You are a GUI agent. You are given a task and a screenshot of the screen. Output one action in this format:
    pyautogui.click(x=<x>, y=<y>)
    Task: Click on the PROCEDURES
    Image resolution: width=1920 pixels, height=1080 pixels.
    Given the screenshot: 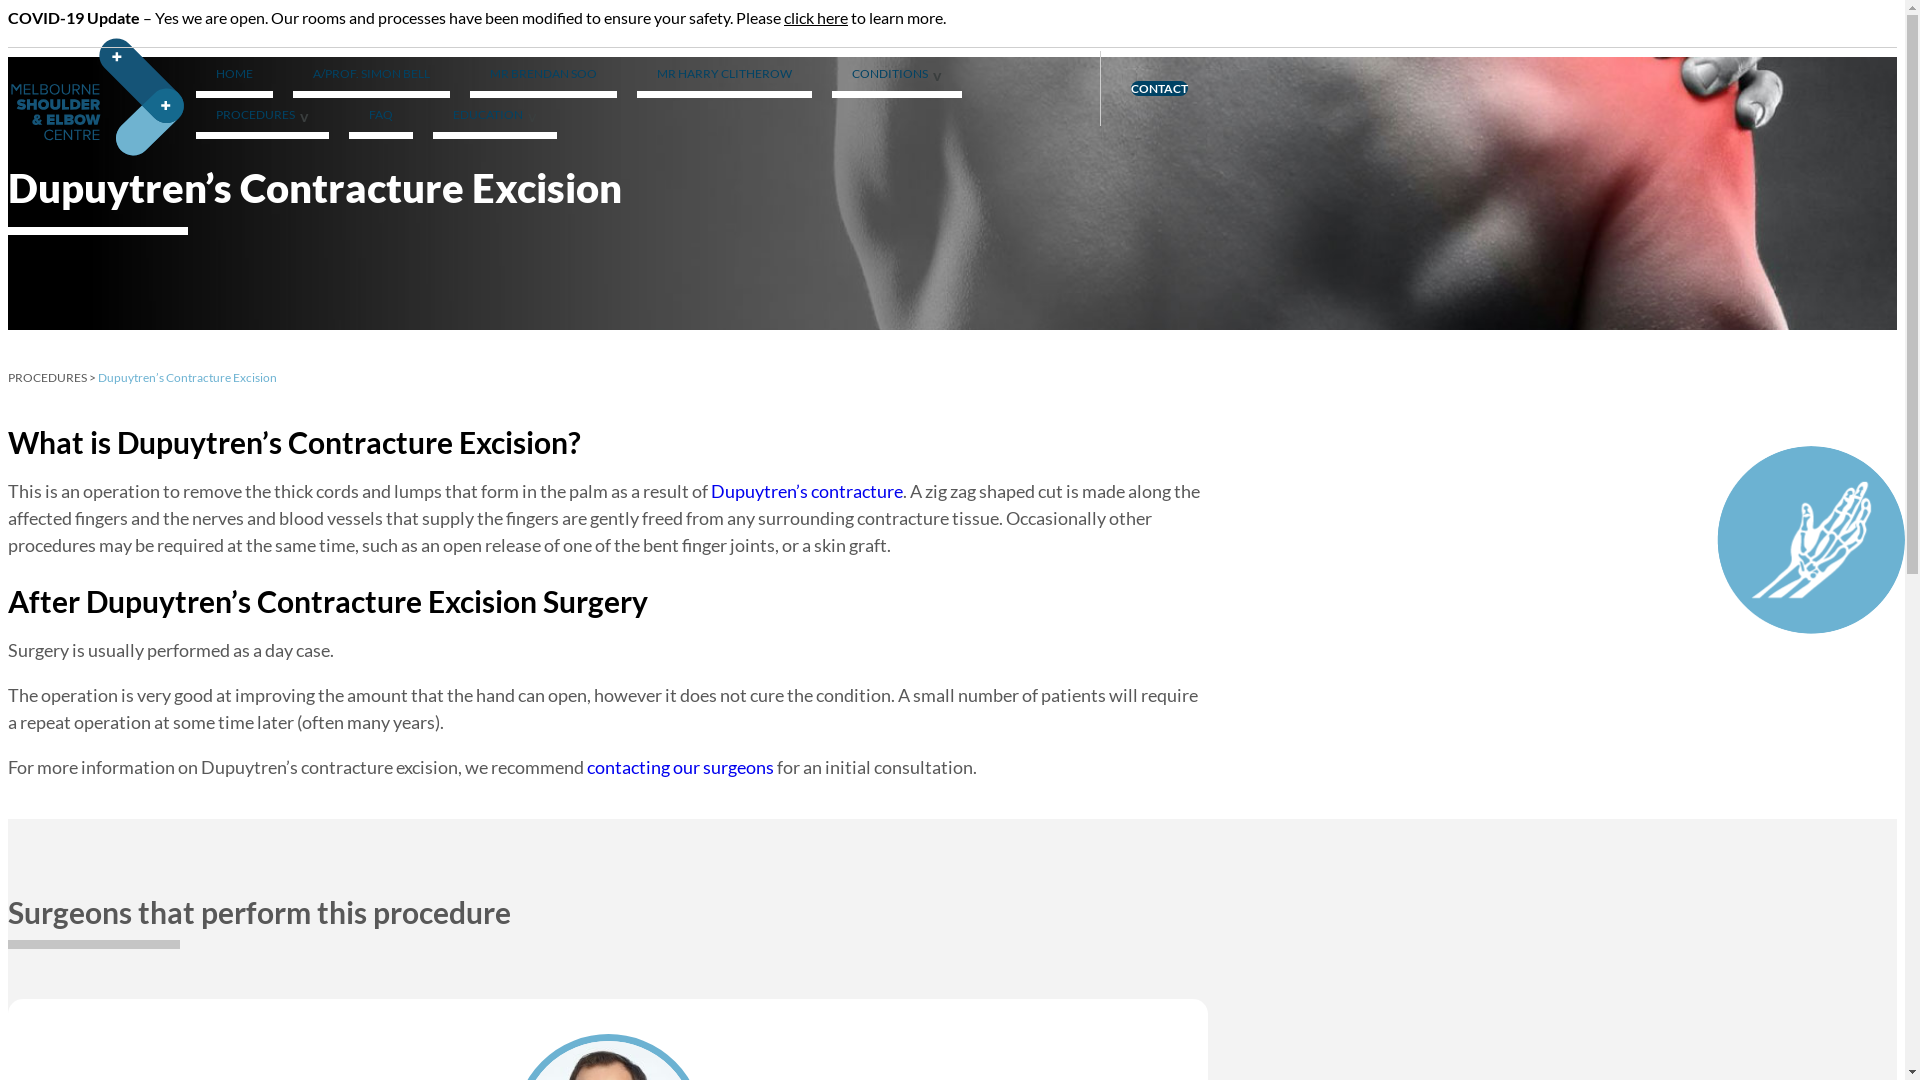 What is the action you would take?
    pyautogui.click(x=48, y=377)
    